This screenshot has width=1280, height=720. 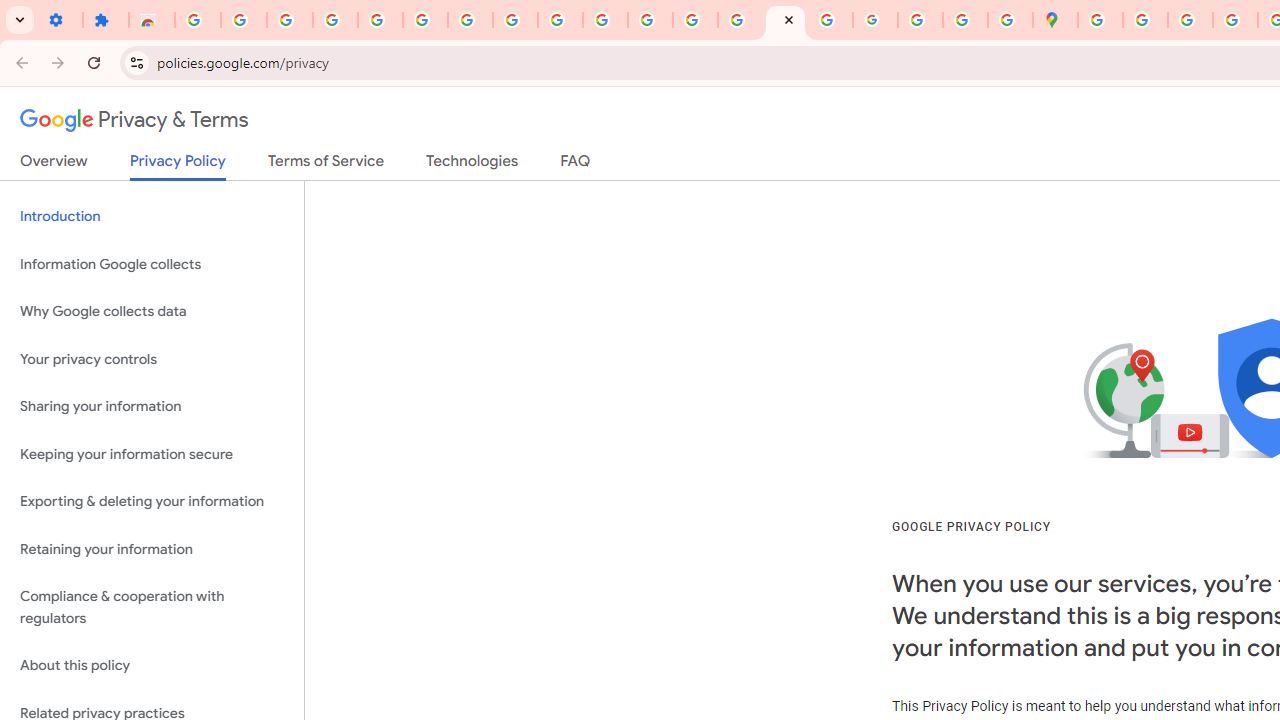 What do you see at coordinates (1190, 20) in the screenshot?
I see `Create your Google Account` at bounding box center [1190, 20].